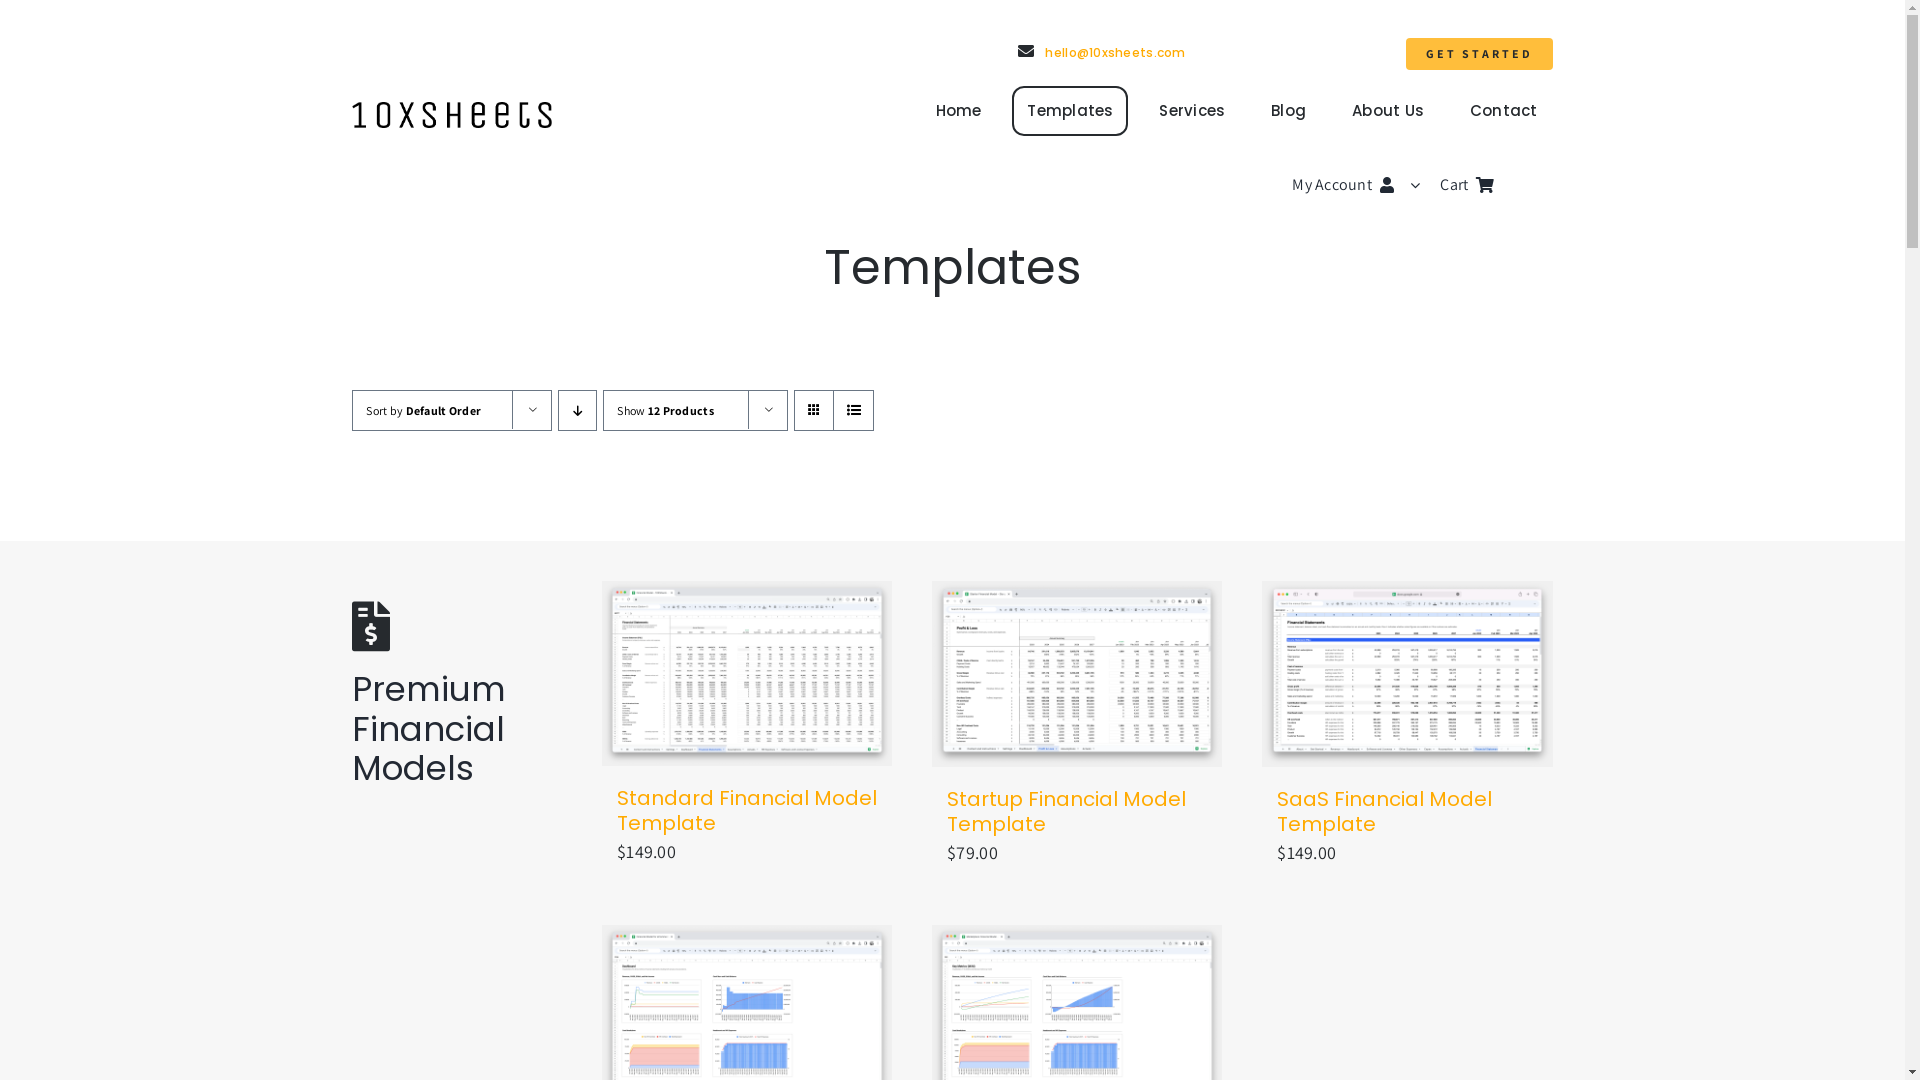 This screenshot has width=1920, height=1080. Describe the element at coordinates (424, 410) in the screenshot. I see `Sort by Default Order` at that location.